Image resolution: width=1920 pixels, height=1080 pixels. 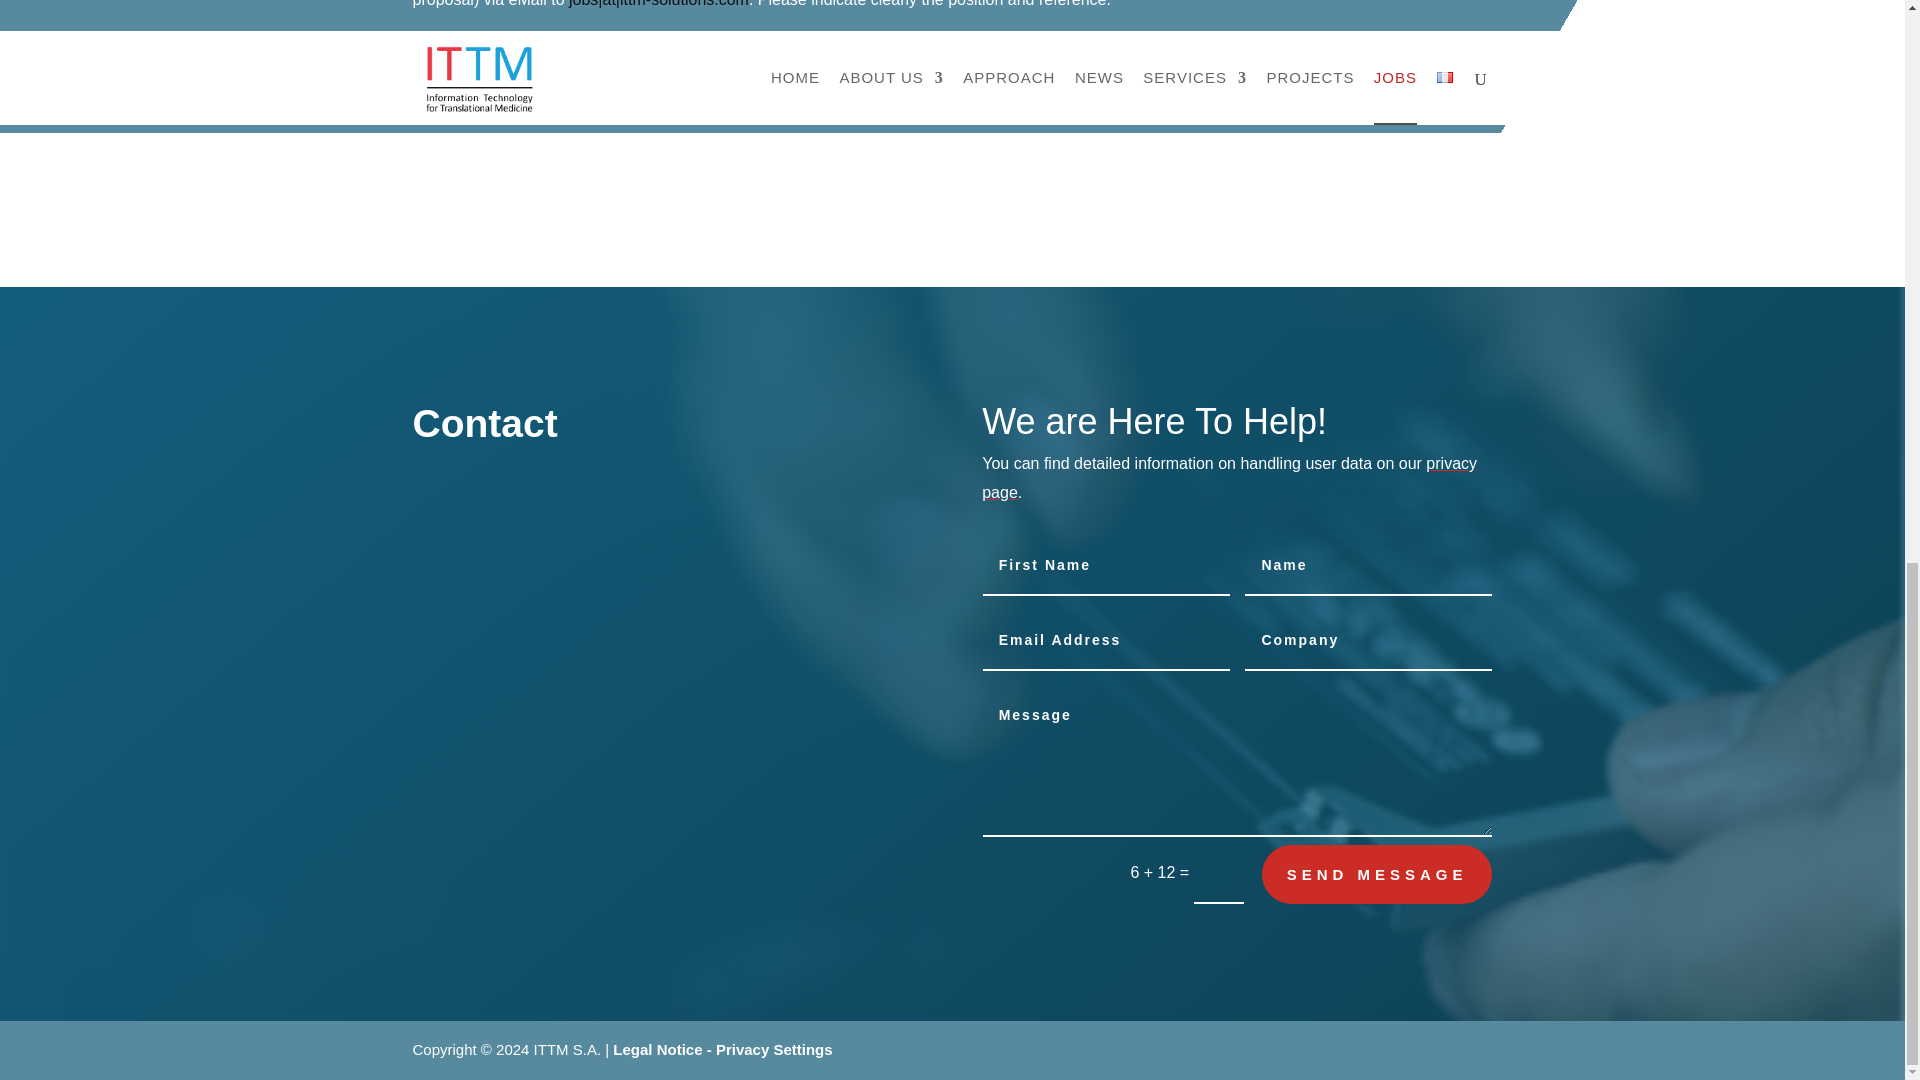 I want to click on privacy page, so click(x=1228, y=478).